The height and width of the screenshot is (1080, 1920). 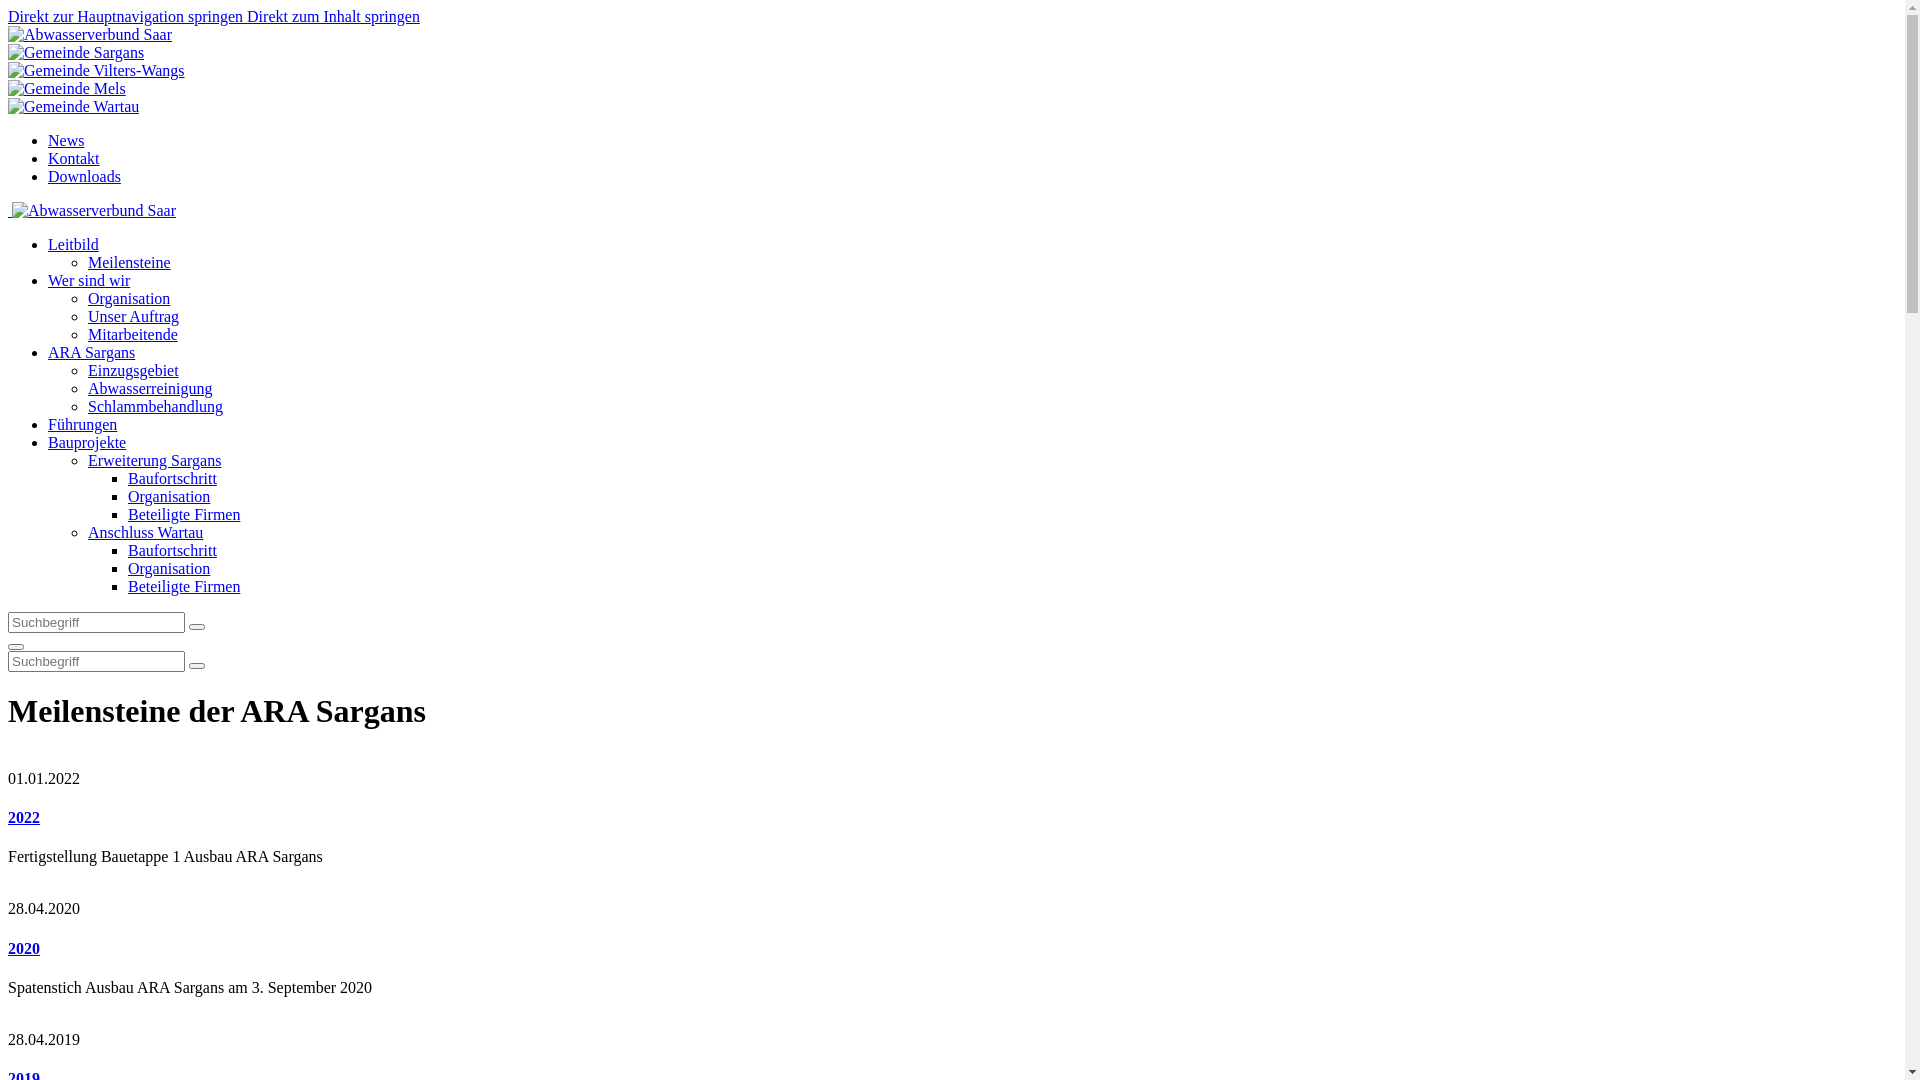 What do you see at coordinates (308, 1022) in the screenshot?
I see `2019` at bounding box center [308, 1022].